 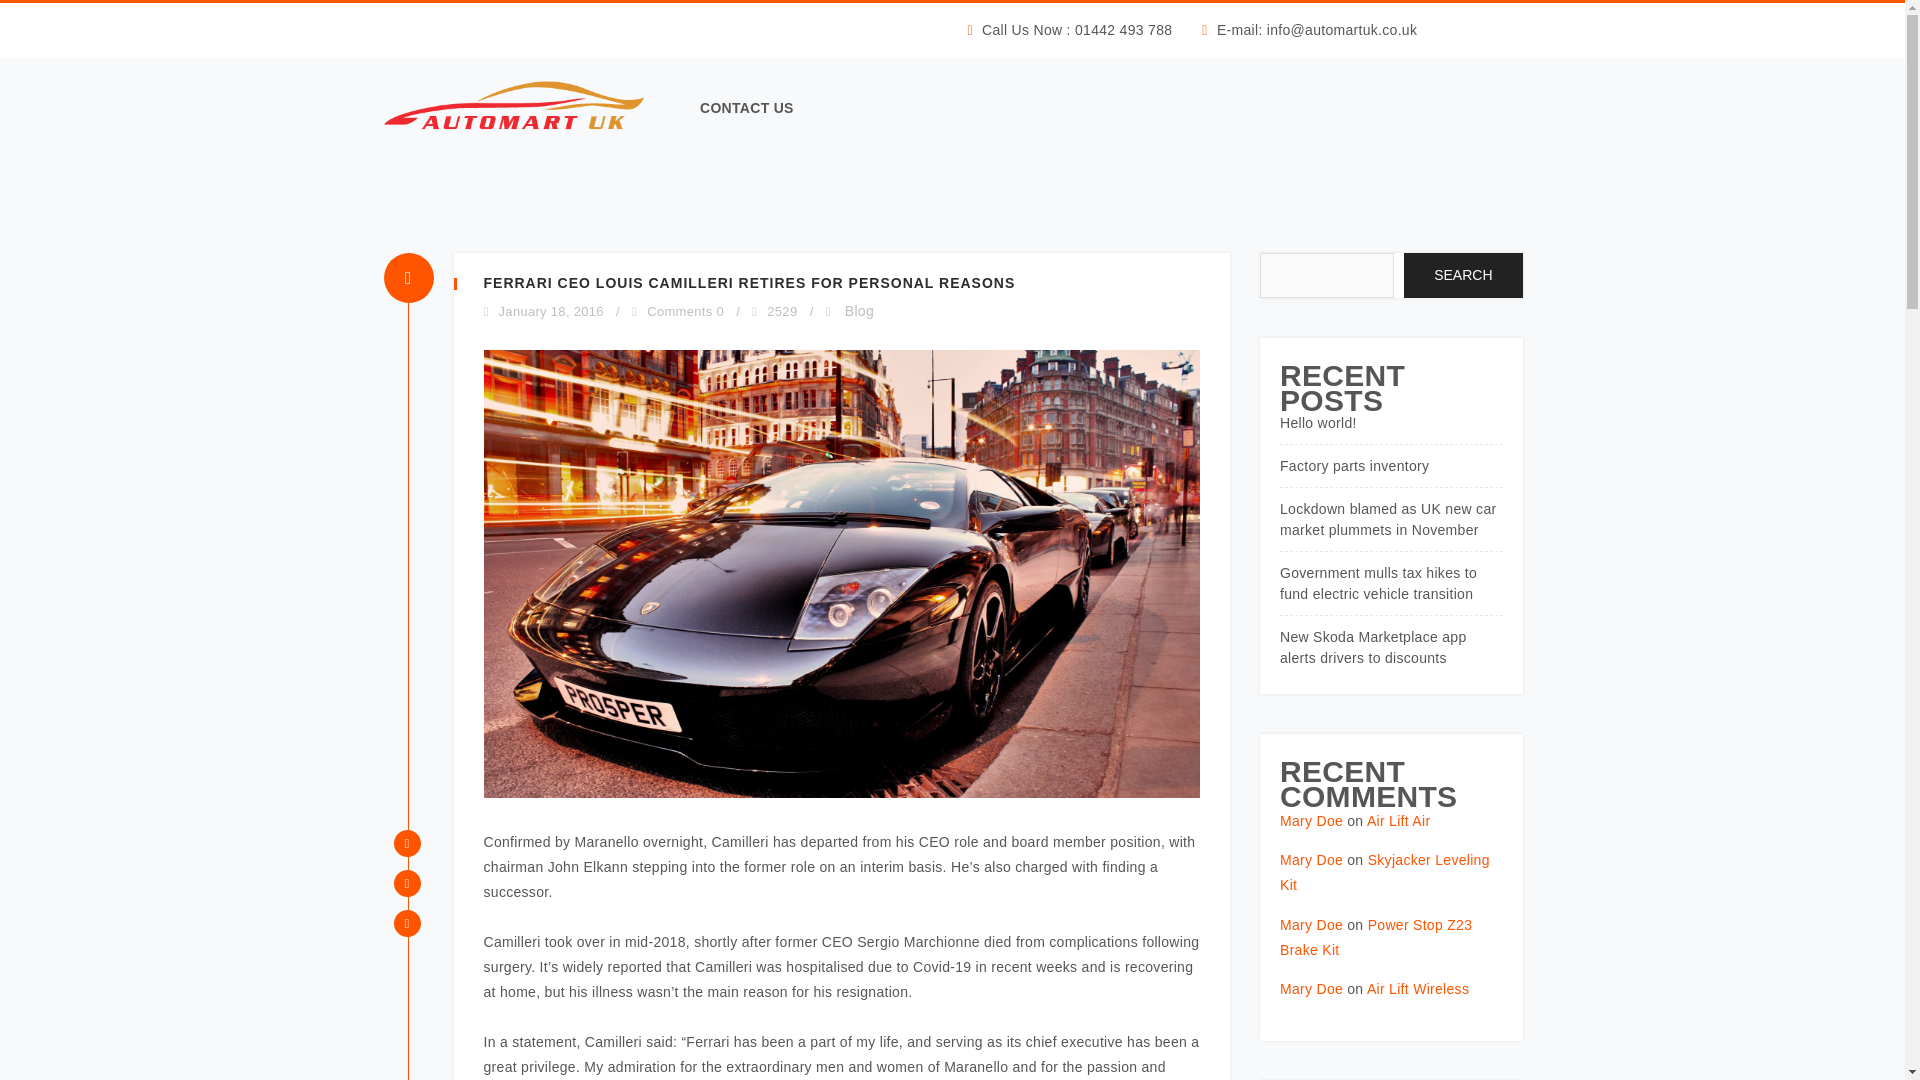 What do you see at coordinates (1462, 275) in the screenshot?
I see `SEARCH` at bounding box center [1462, 275].